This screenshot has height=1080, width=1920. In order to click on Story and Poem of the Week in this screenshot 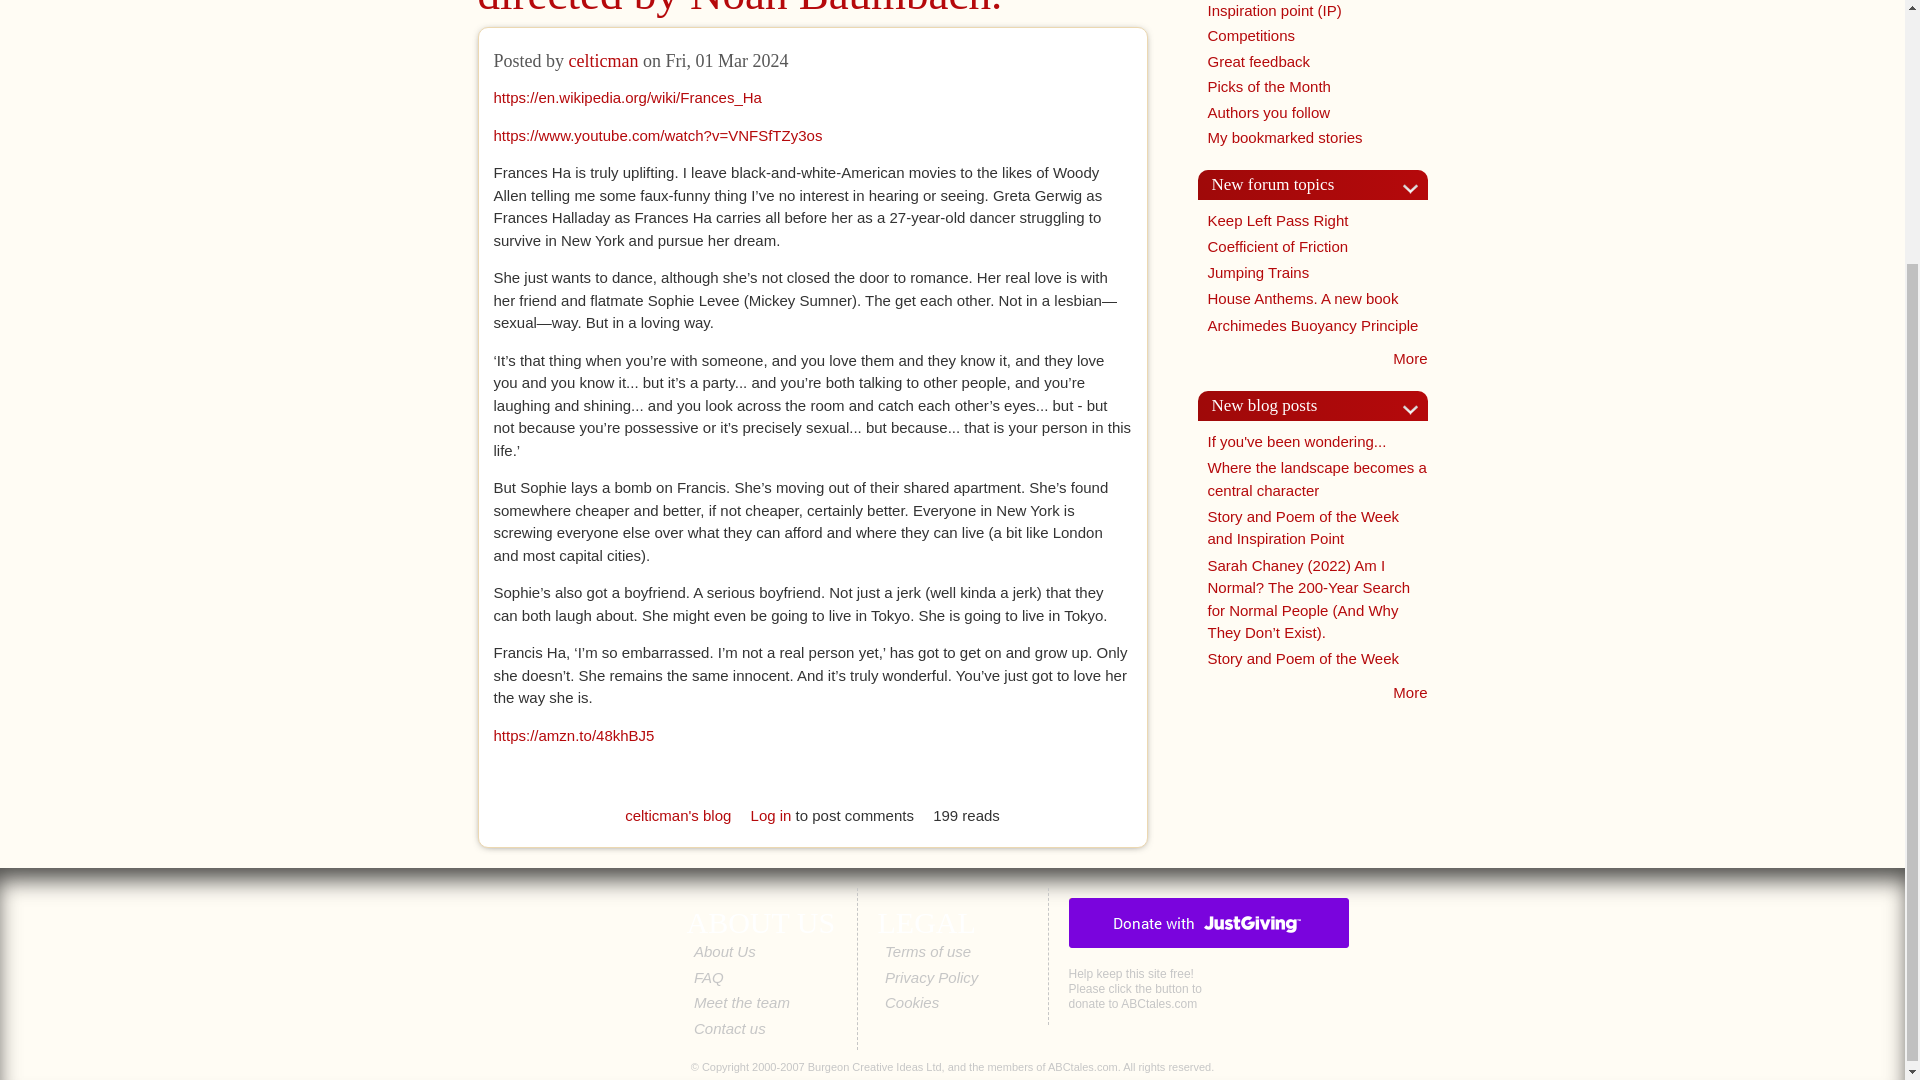, I will do `click(1303, 658)`.